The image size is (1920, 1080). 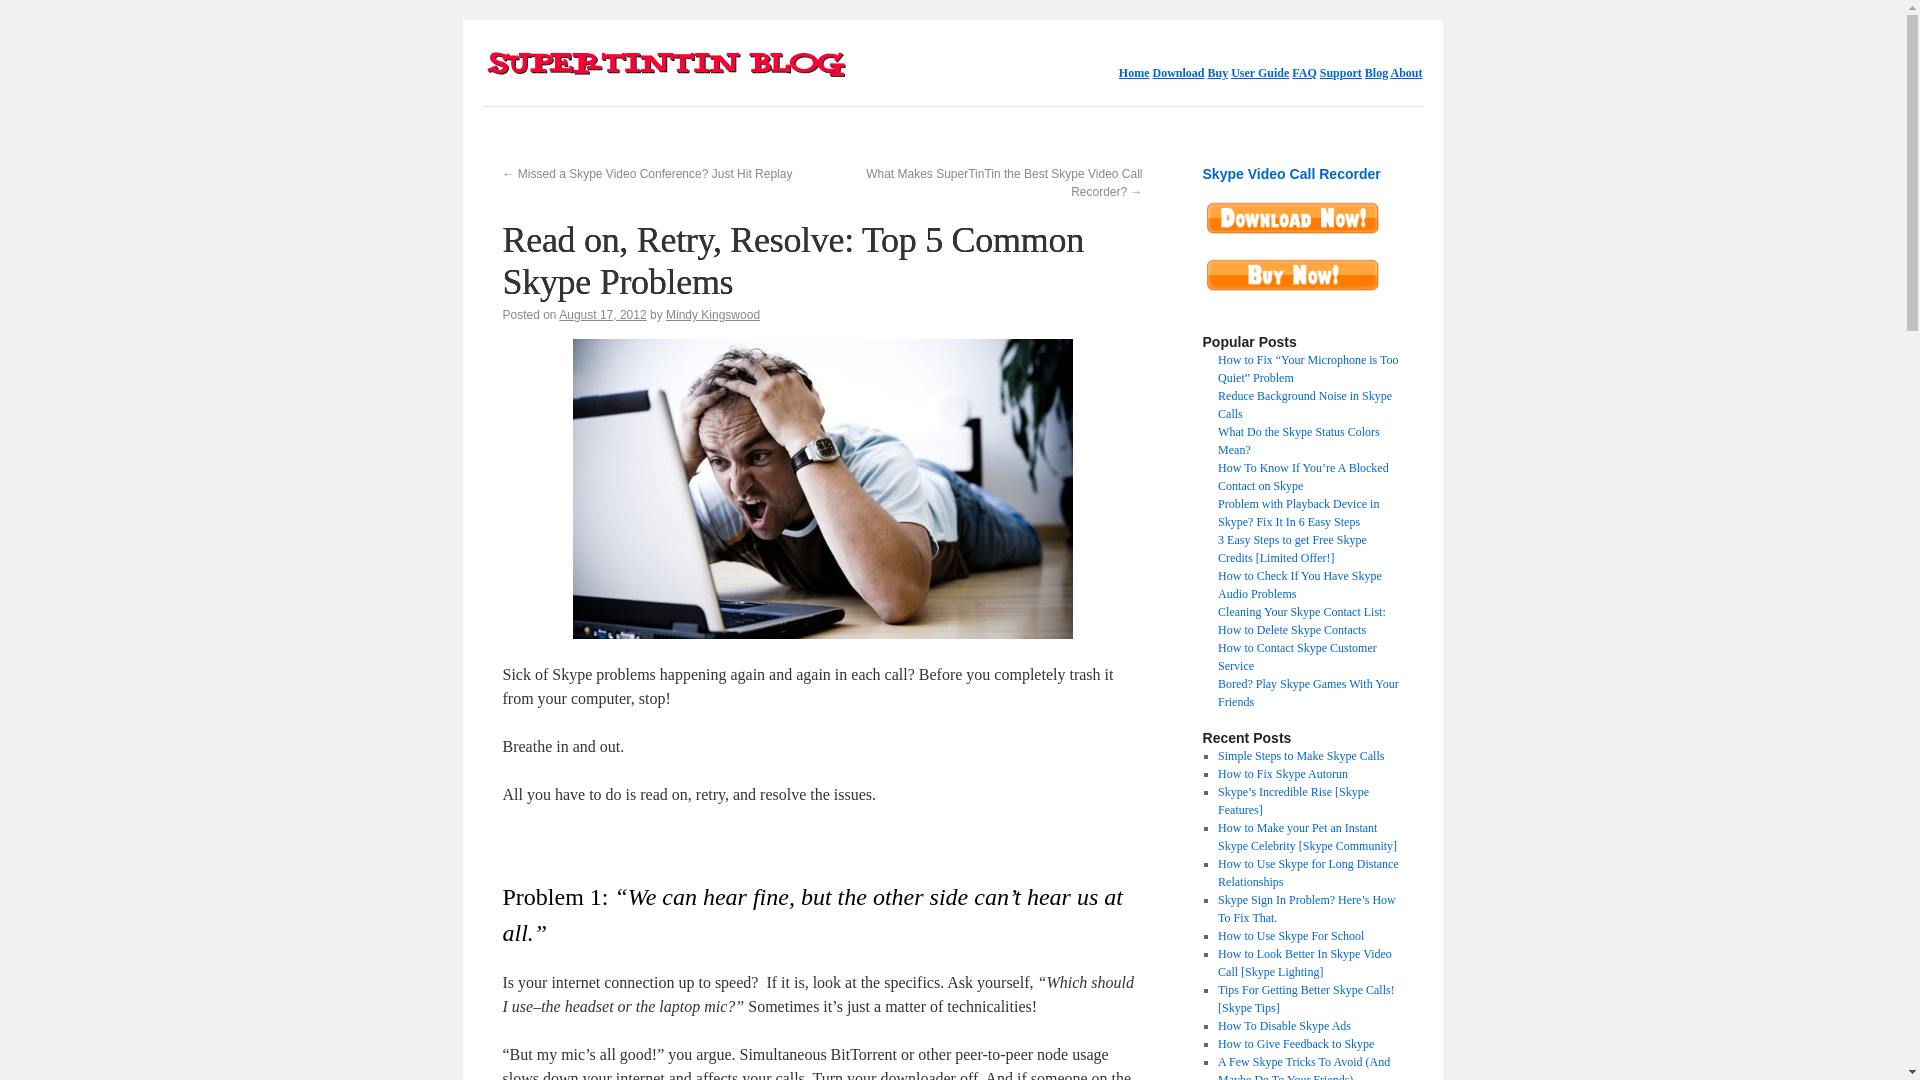 What do you see at coordinates (1308, 692) in the screenshot?
I see `Bored? Play Skype Games With Your Friends` at bounding box center [1308, 692].